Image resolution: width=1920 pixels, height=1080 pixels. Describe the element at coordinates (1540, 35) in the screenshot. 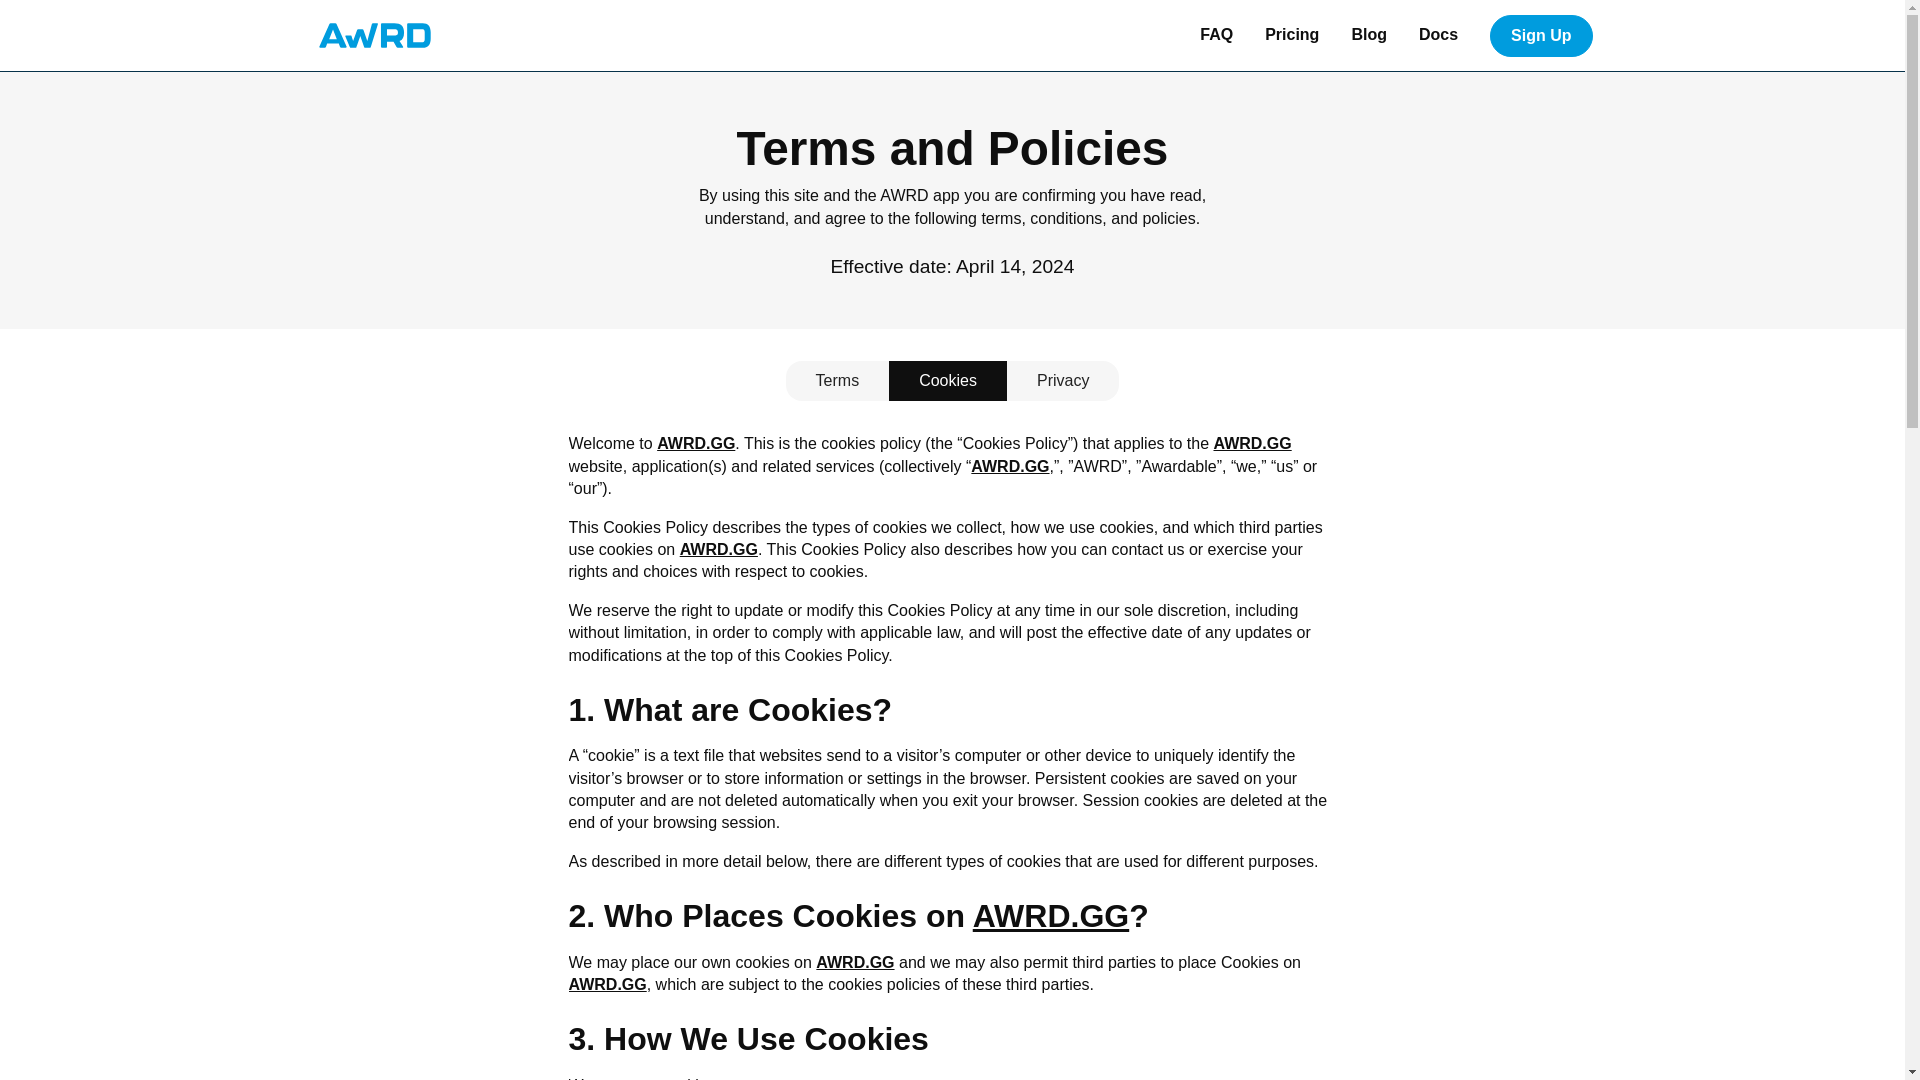

I see `Sign Up` at that location.